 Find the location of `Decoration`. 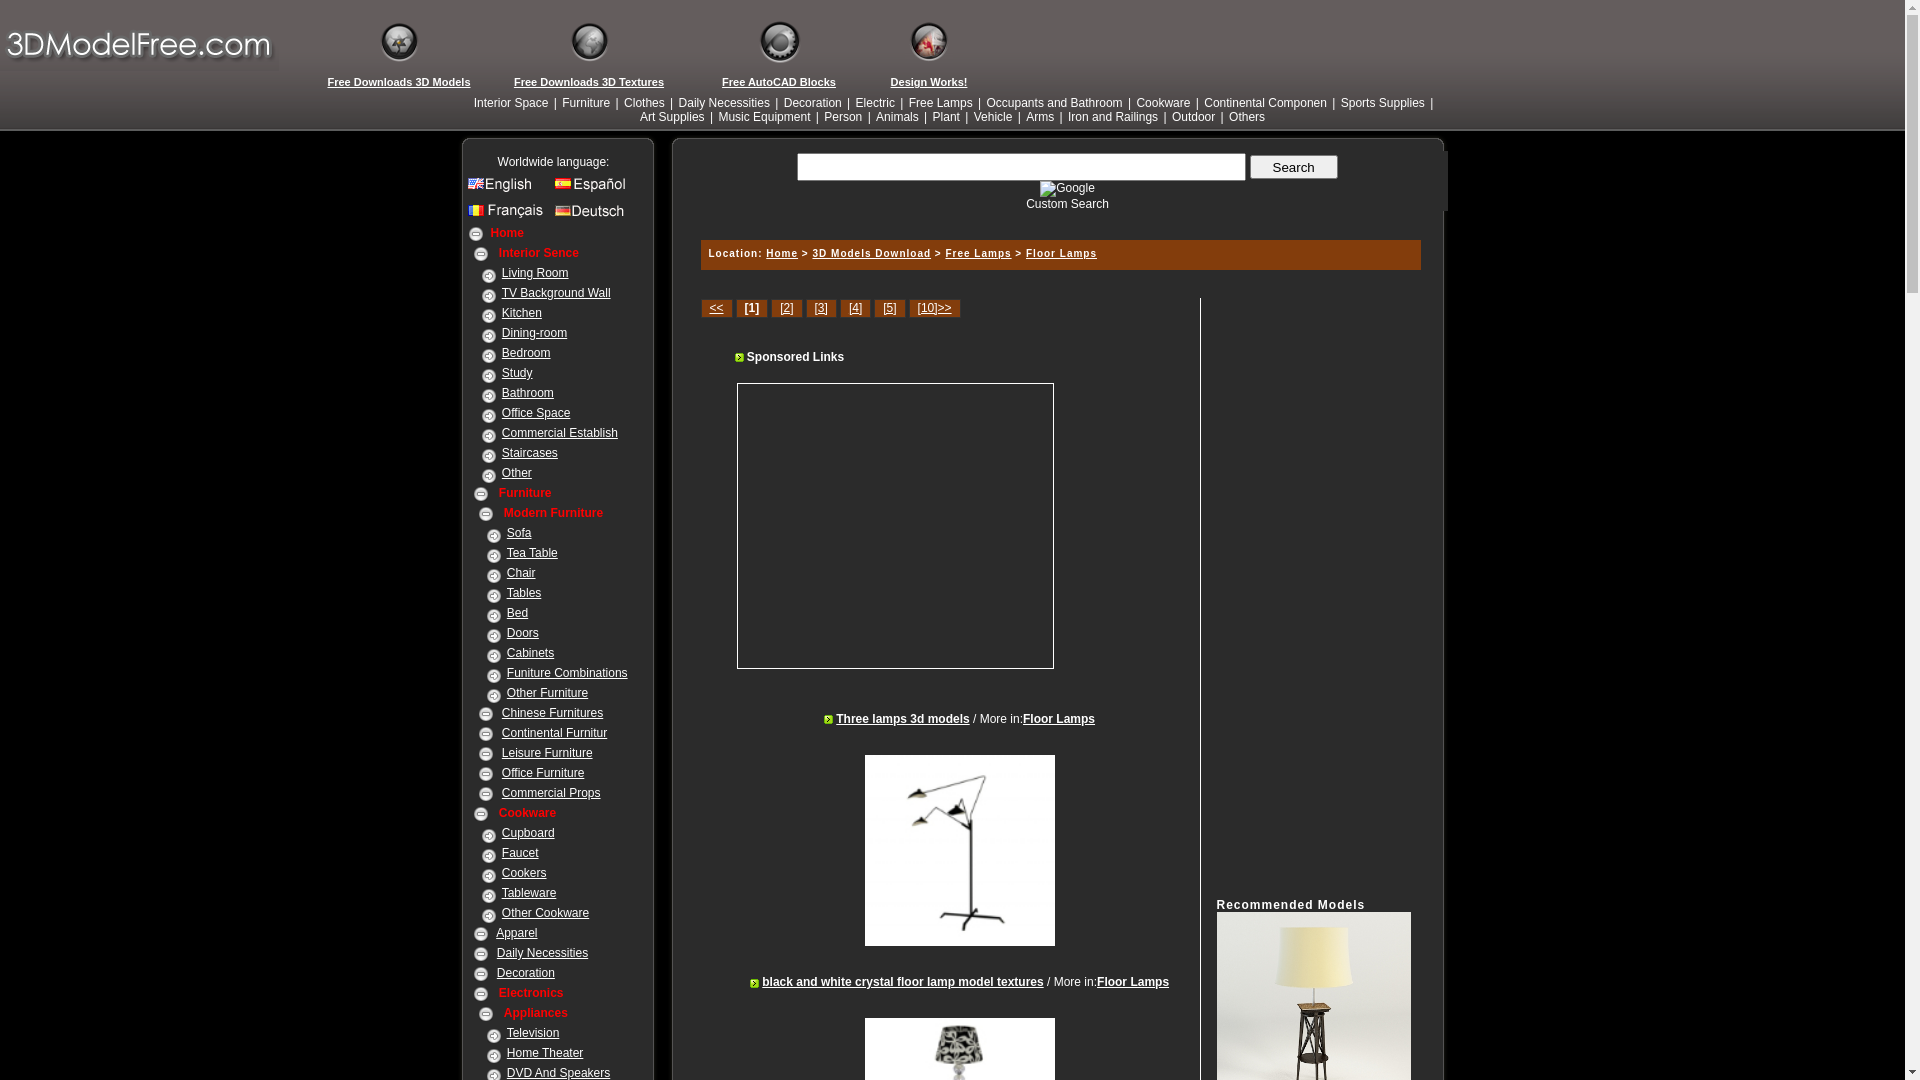

Decoration is located at coordinates (813, 103).